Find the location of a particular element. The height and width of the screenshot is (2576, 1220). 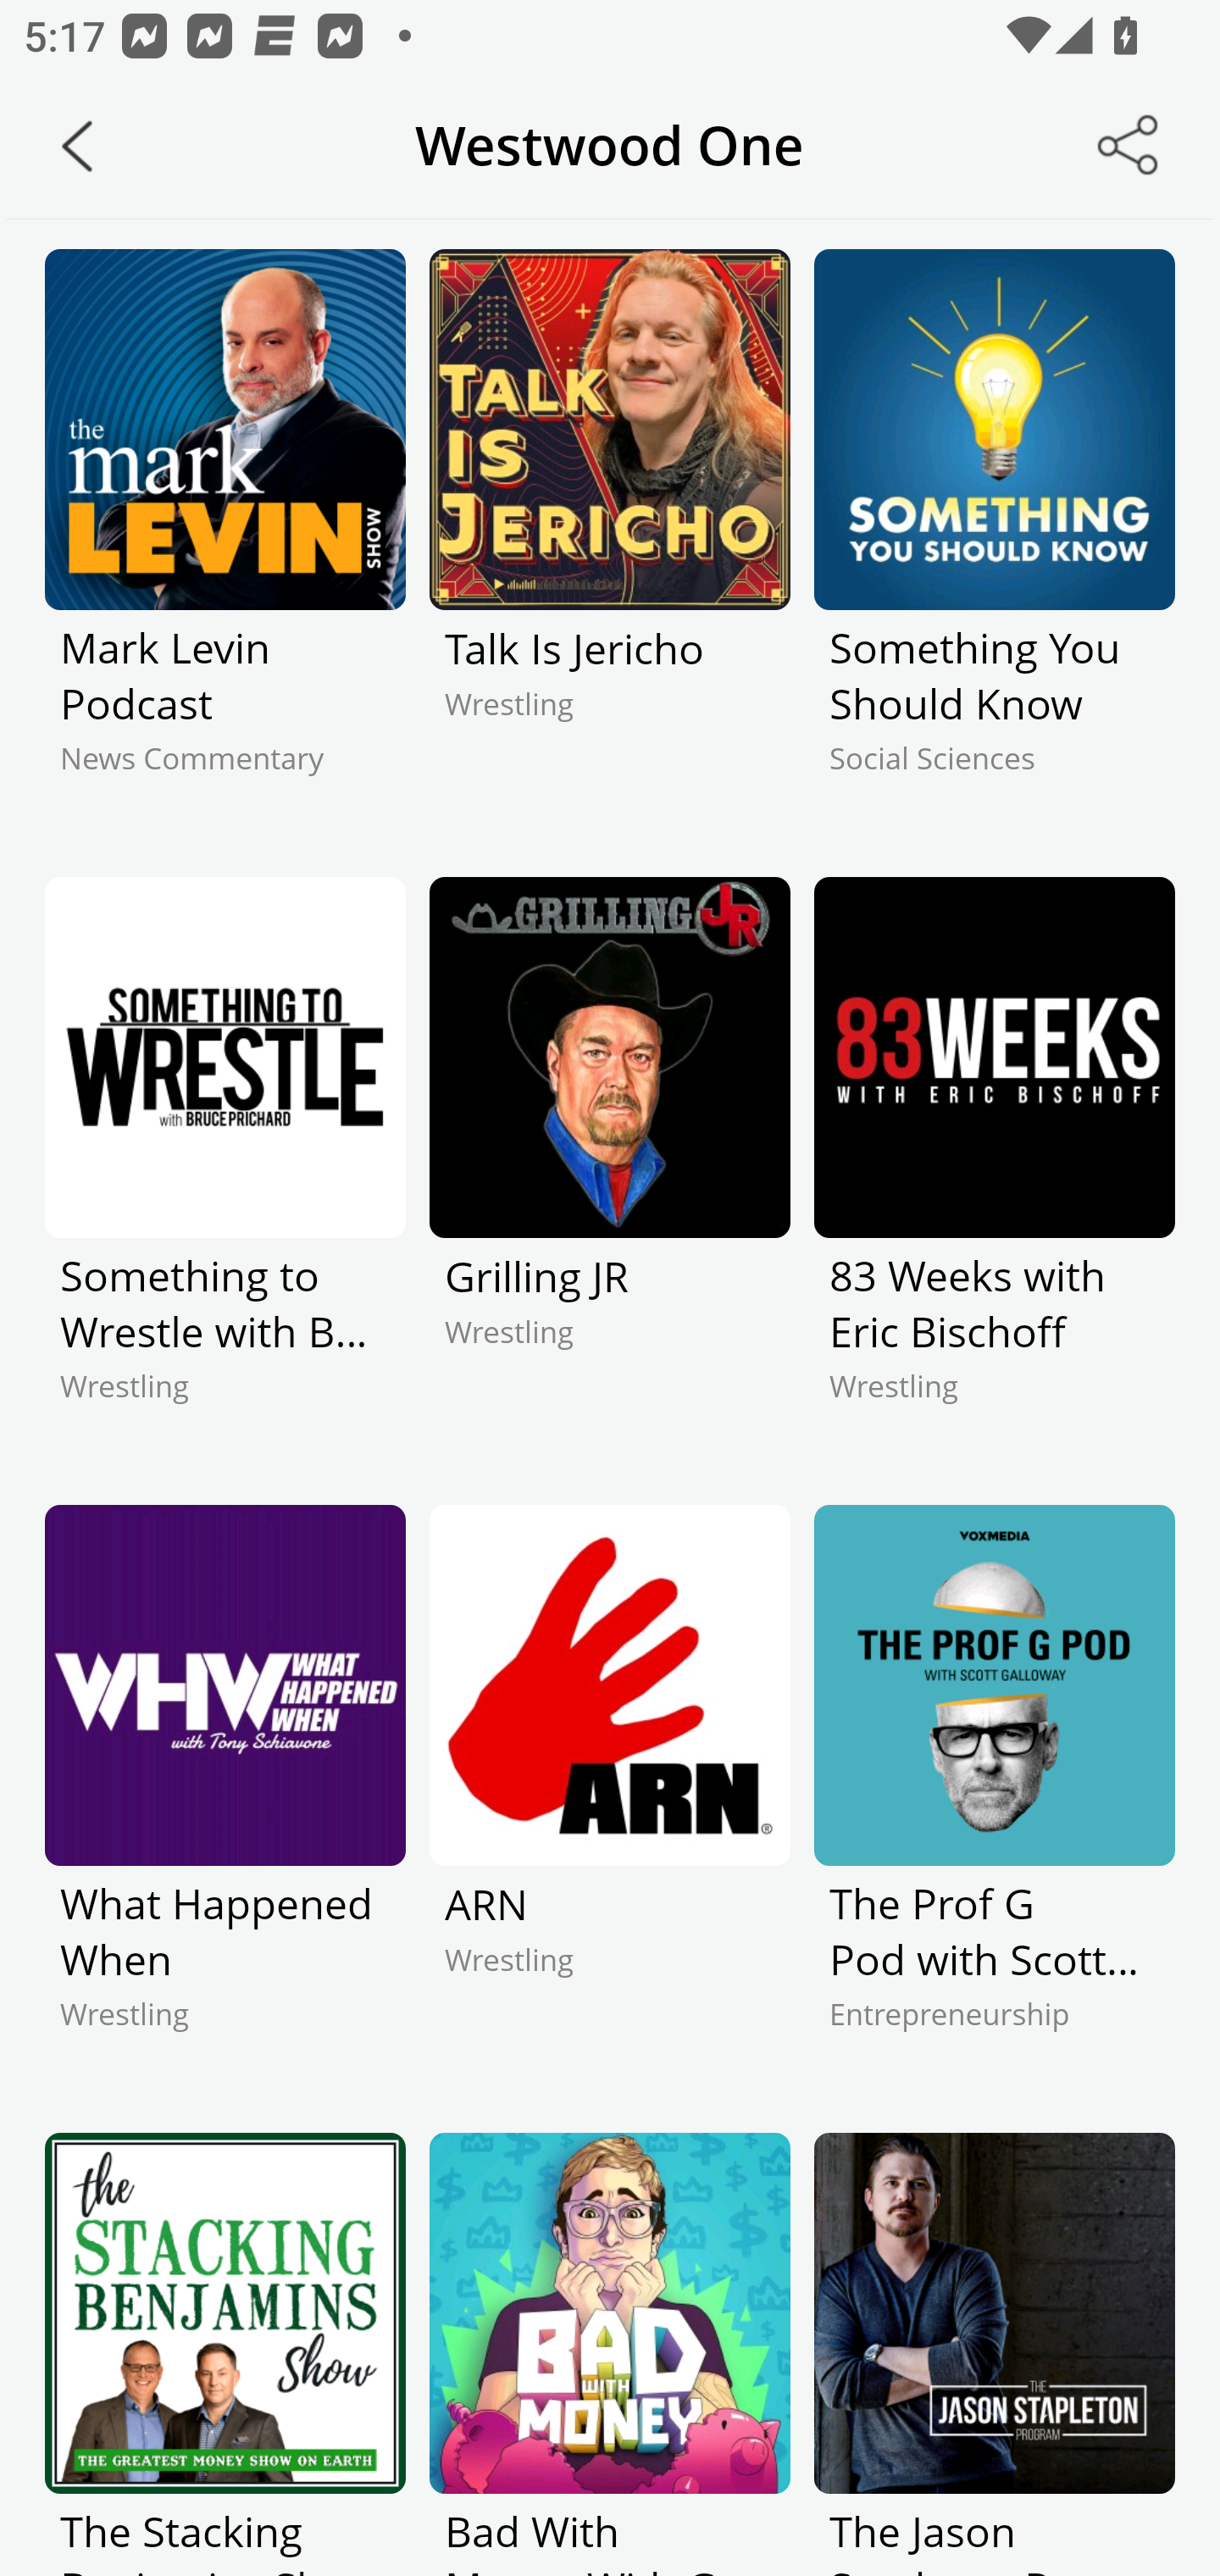

Bad With Money With Gabe Dunn is located at coordinates (610, 2354).